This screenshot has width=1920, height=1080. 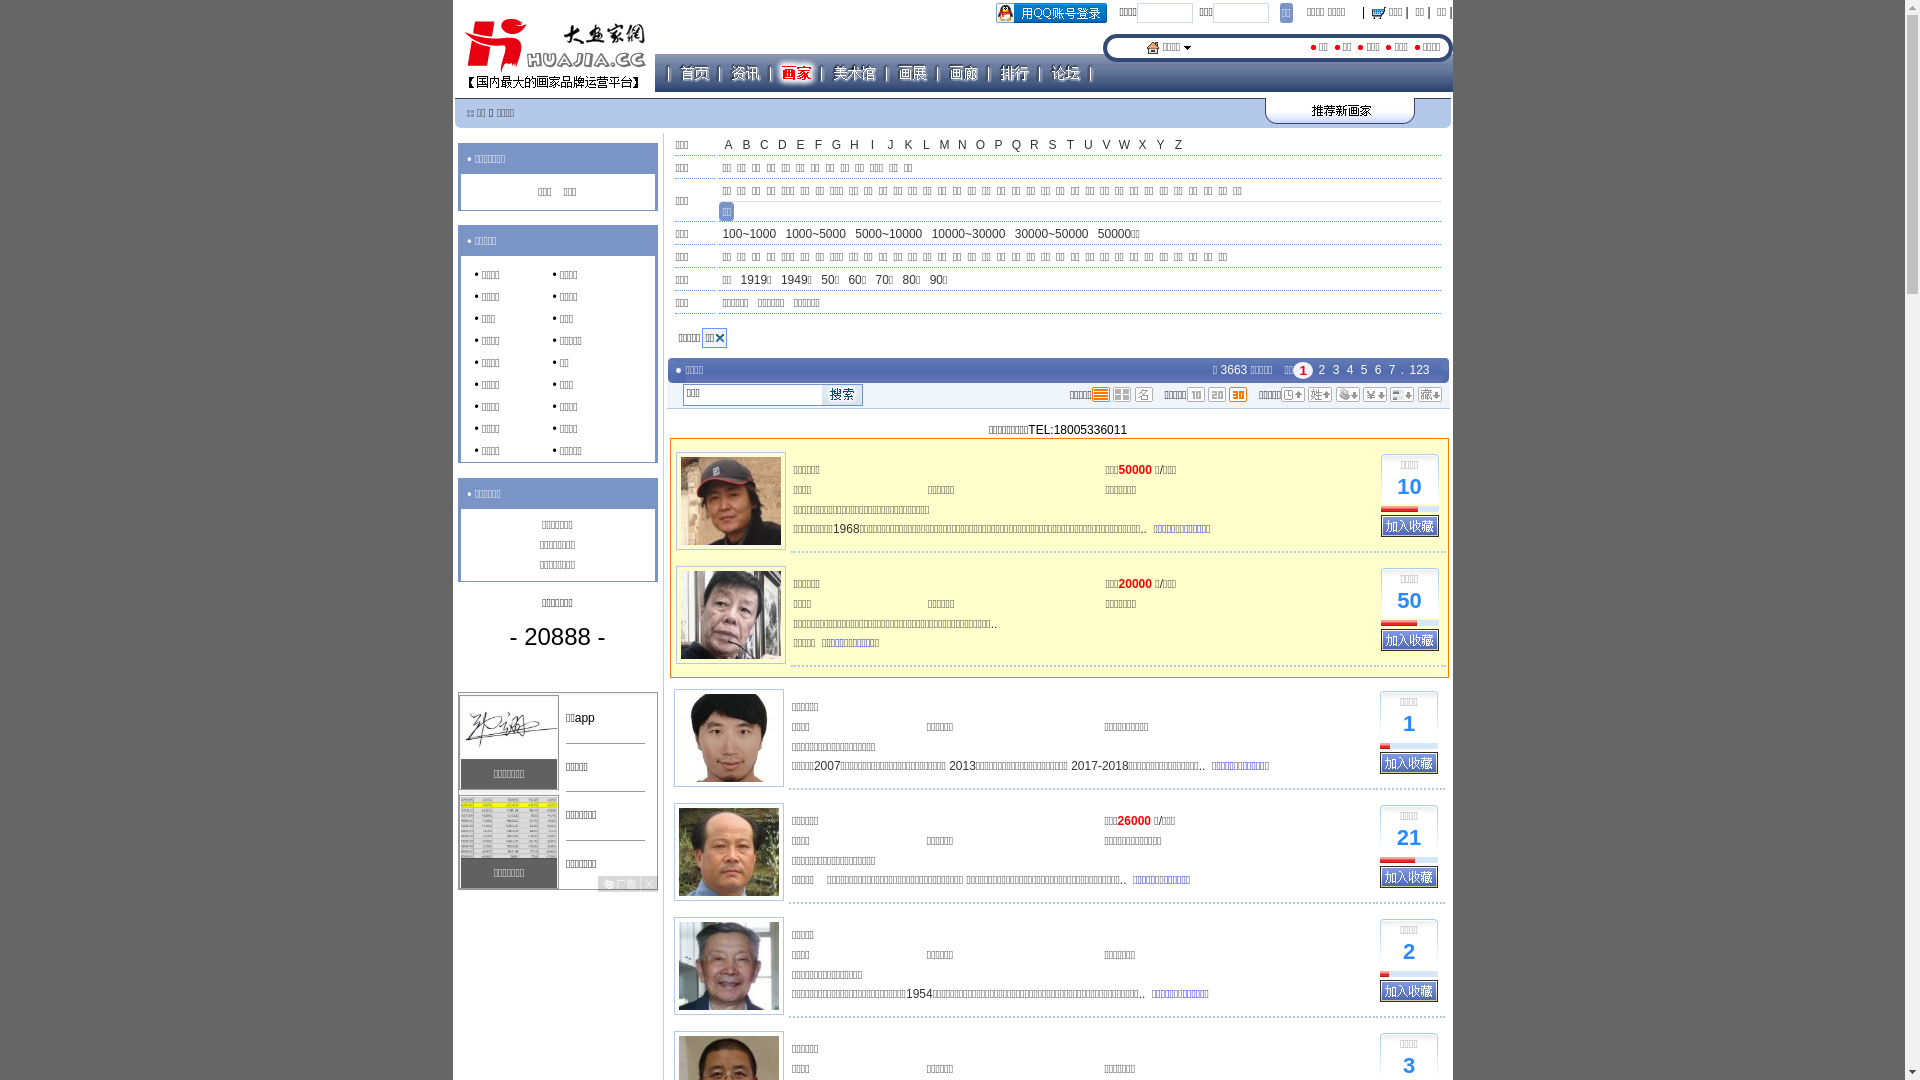 I want to click on J, so click(x=890, y=146).